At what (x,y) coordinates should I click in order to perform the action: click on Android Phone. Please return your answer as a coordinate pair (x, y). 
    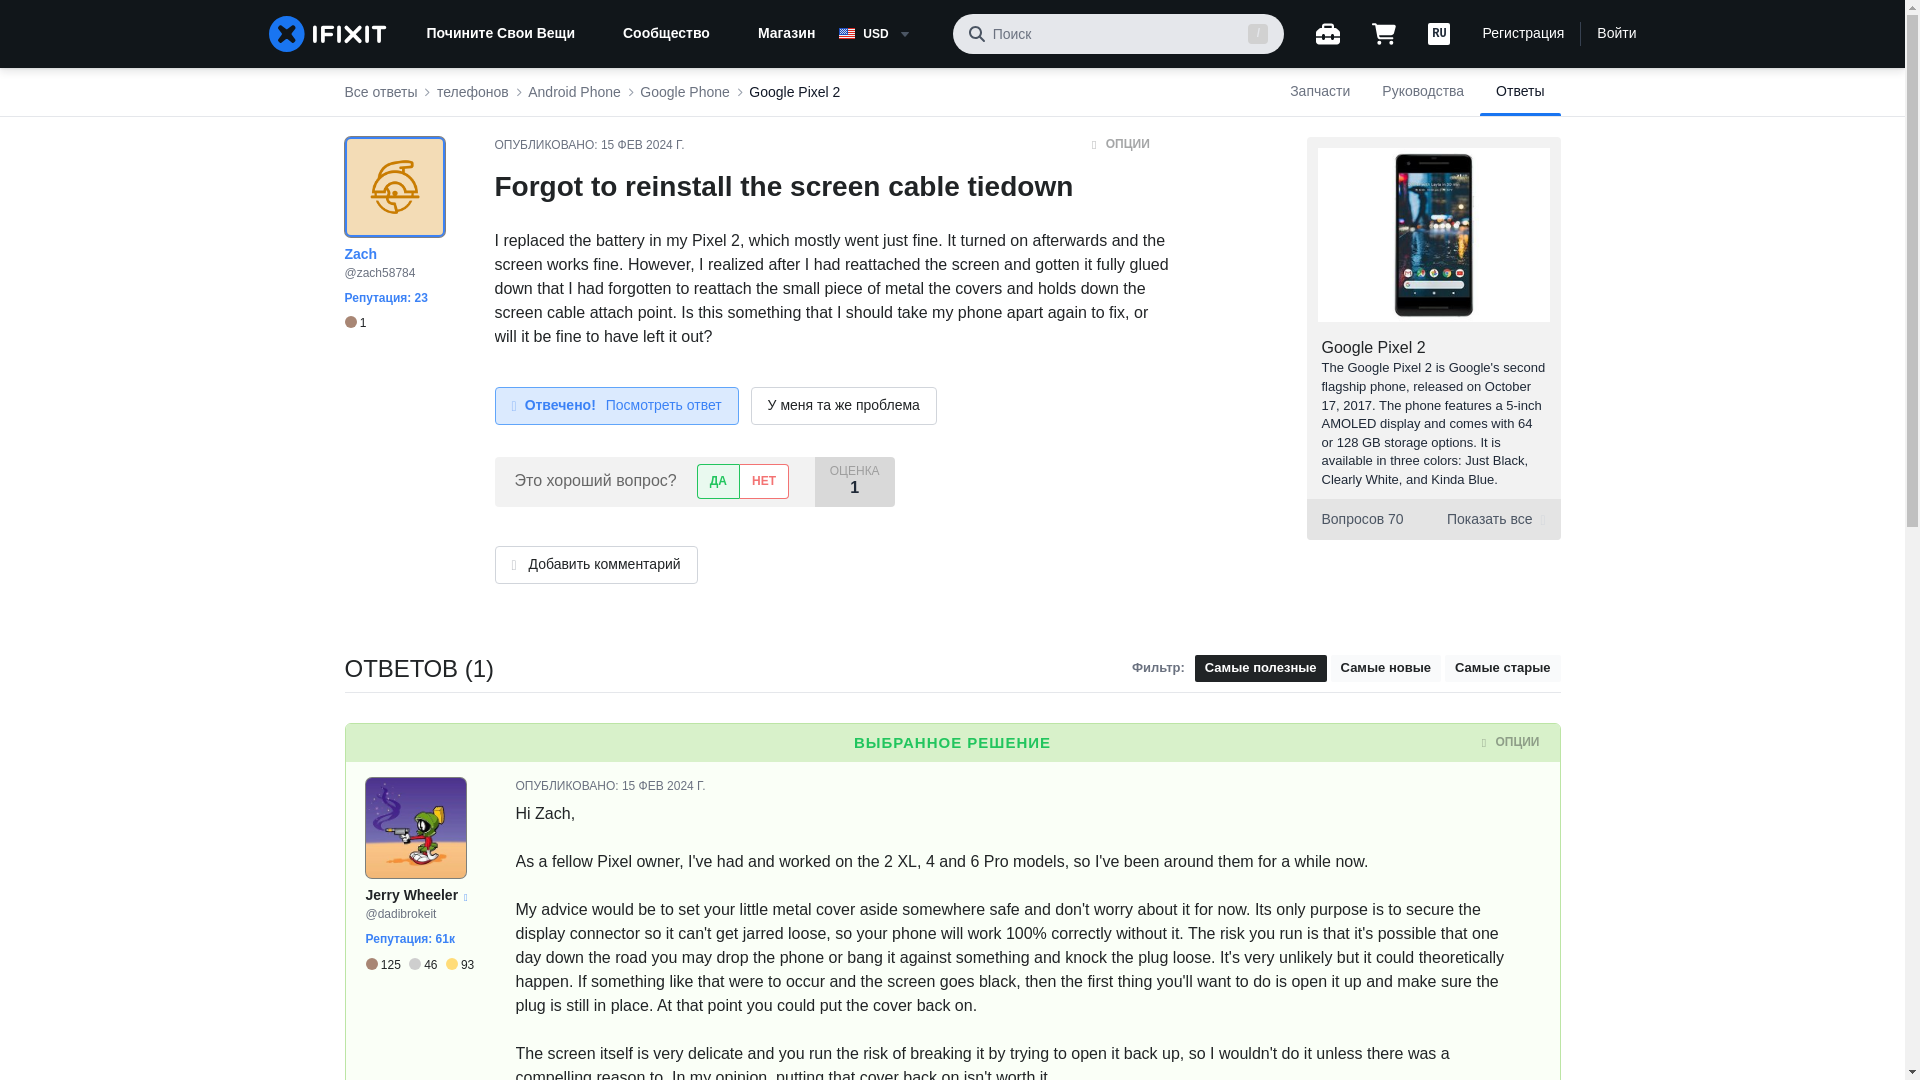
    Looking at the image, I should click on (574, 92).